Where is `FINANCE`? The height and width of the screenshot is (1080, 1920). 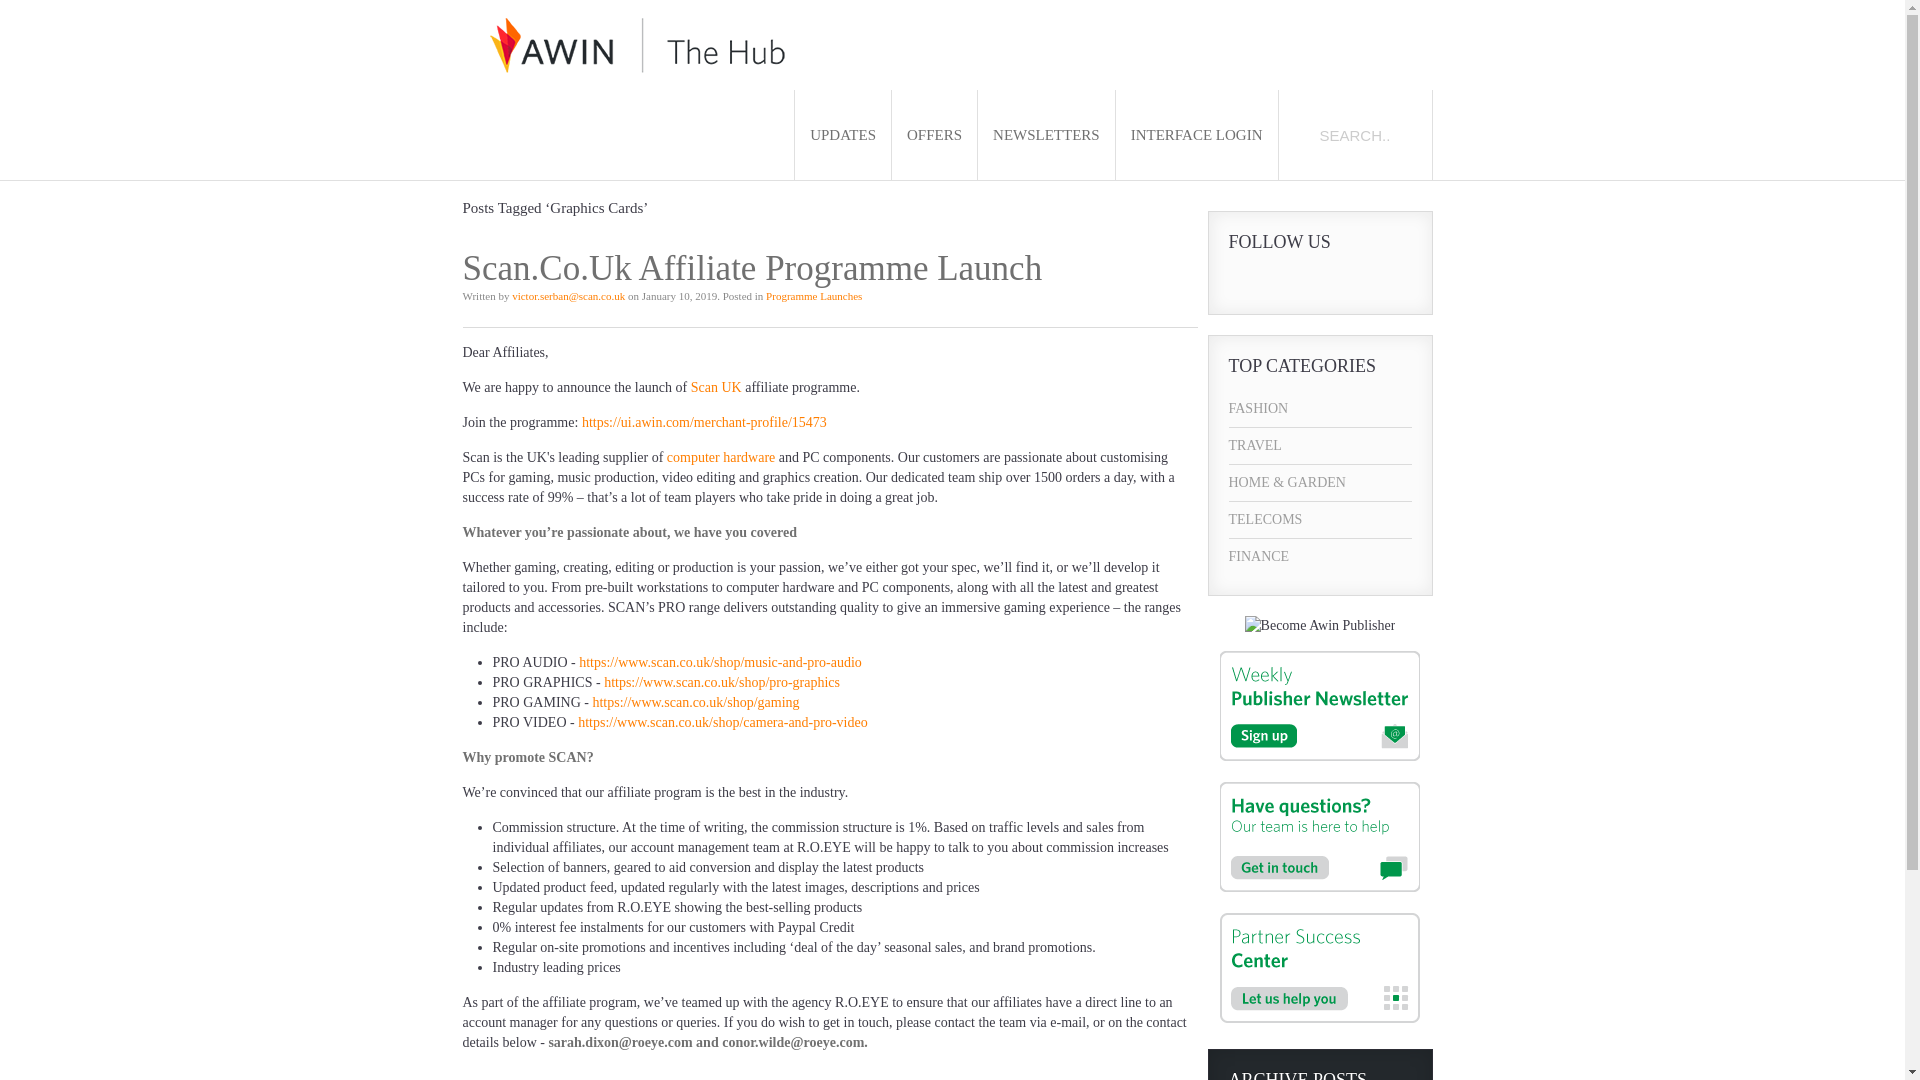
FINANCE is located at coordinates (1320, 556).